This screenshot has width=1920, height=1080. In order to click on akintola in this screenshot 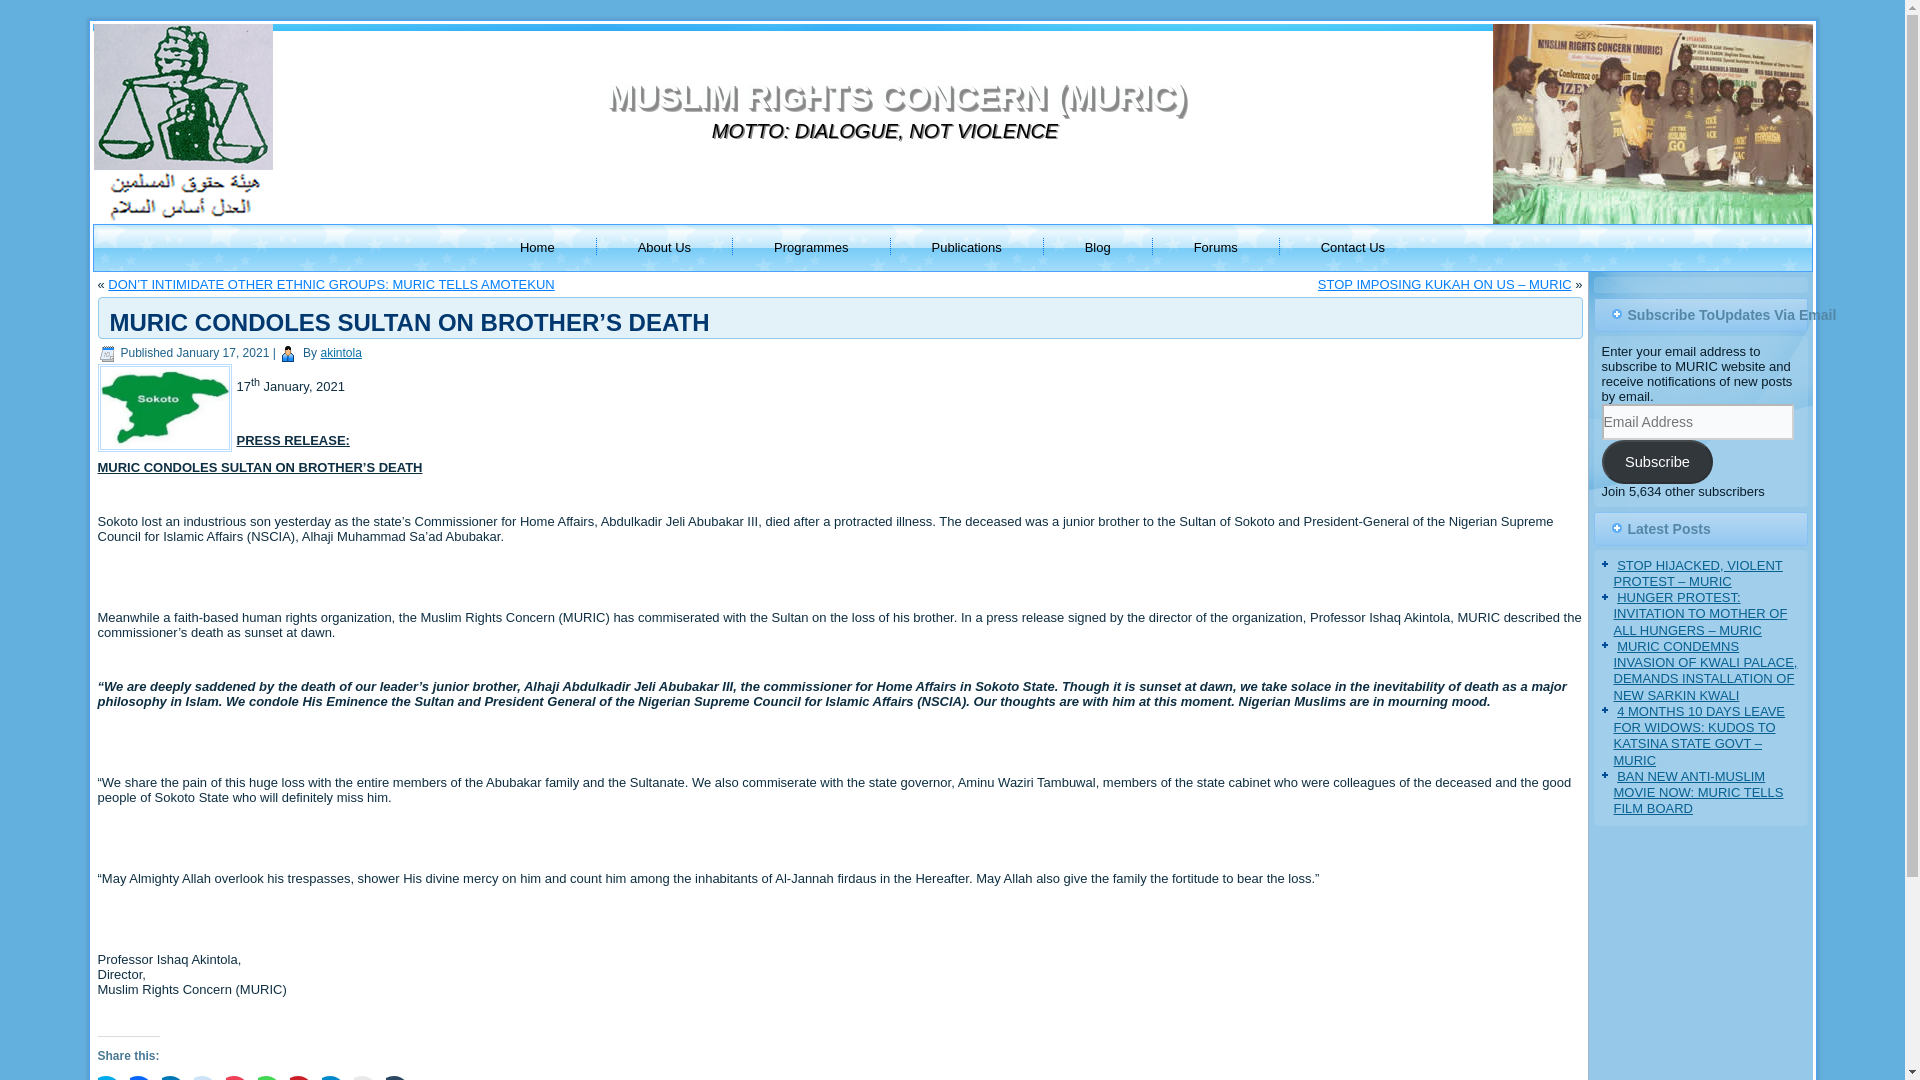, I will do `click(340, 352)`.